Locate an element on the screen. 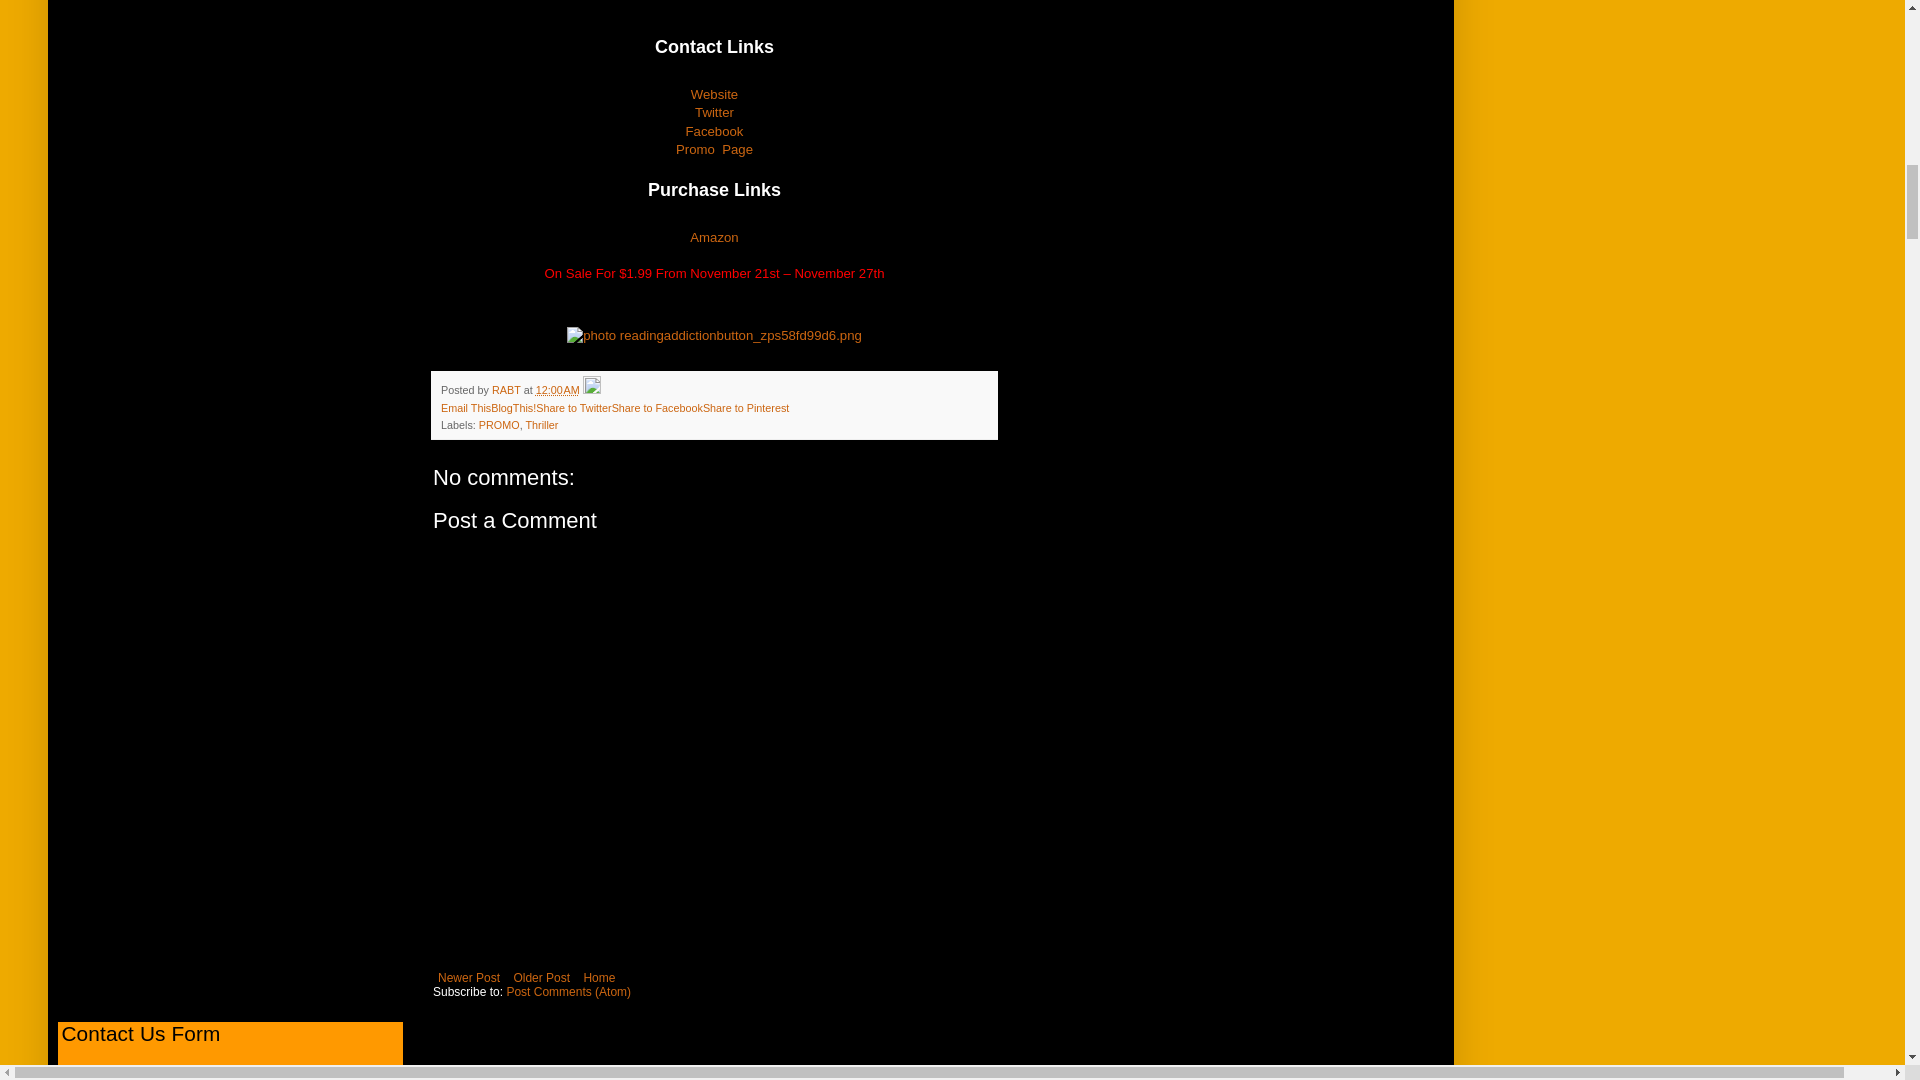 The width and height of the screenshot is (1920, 1080). Share to Facebook is located at coordinates (657, 407).